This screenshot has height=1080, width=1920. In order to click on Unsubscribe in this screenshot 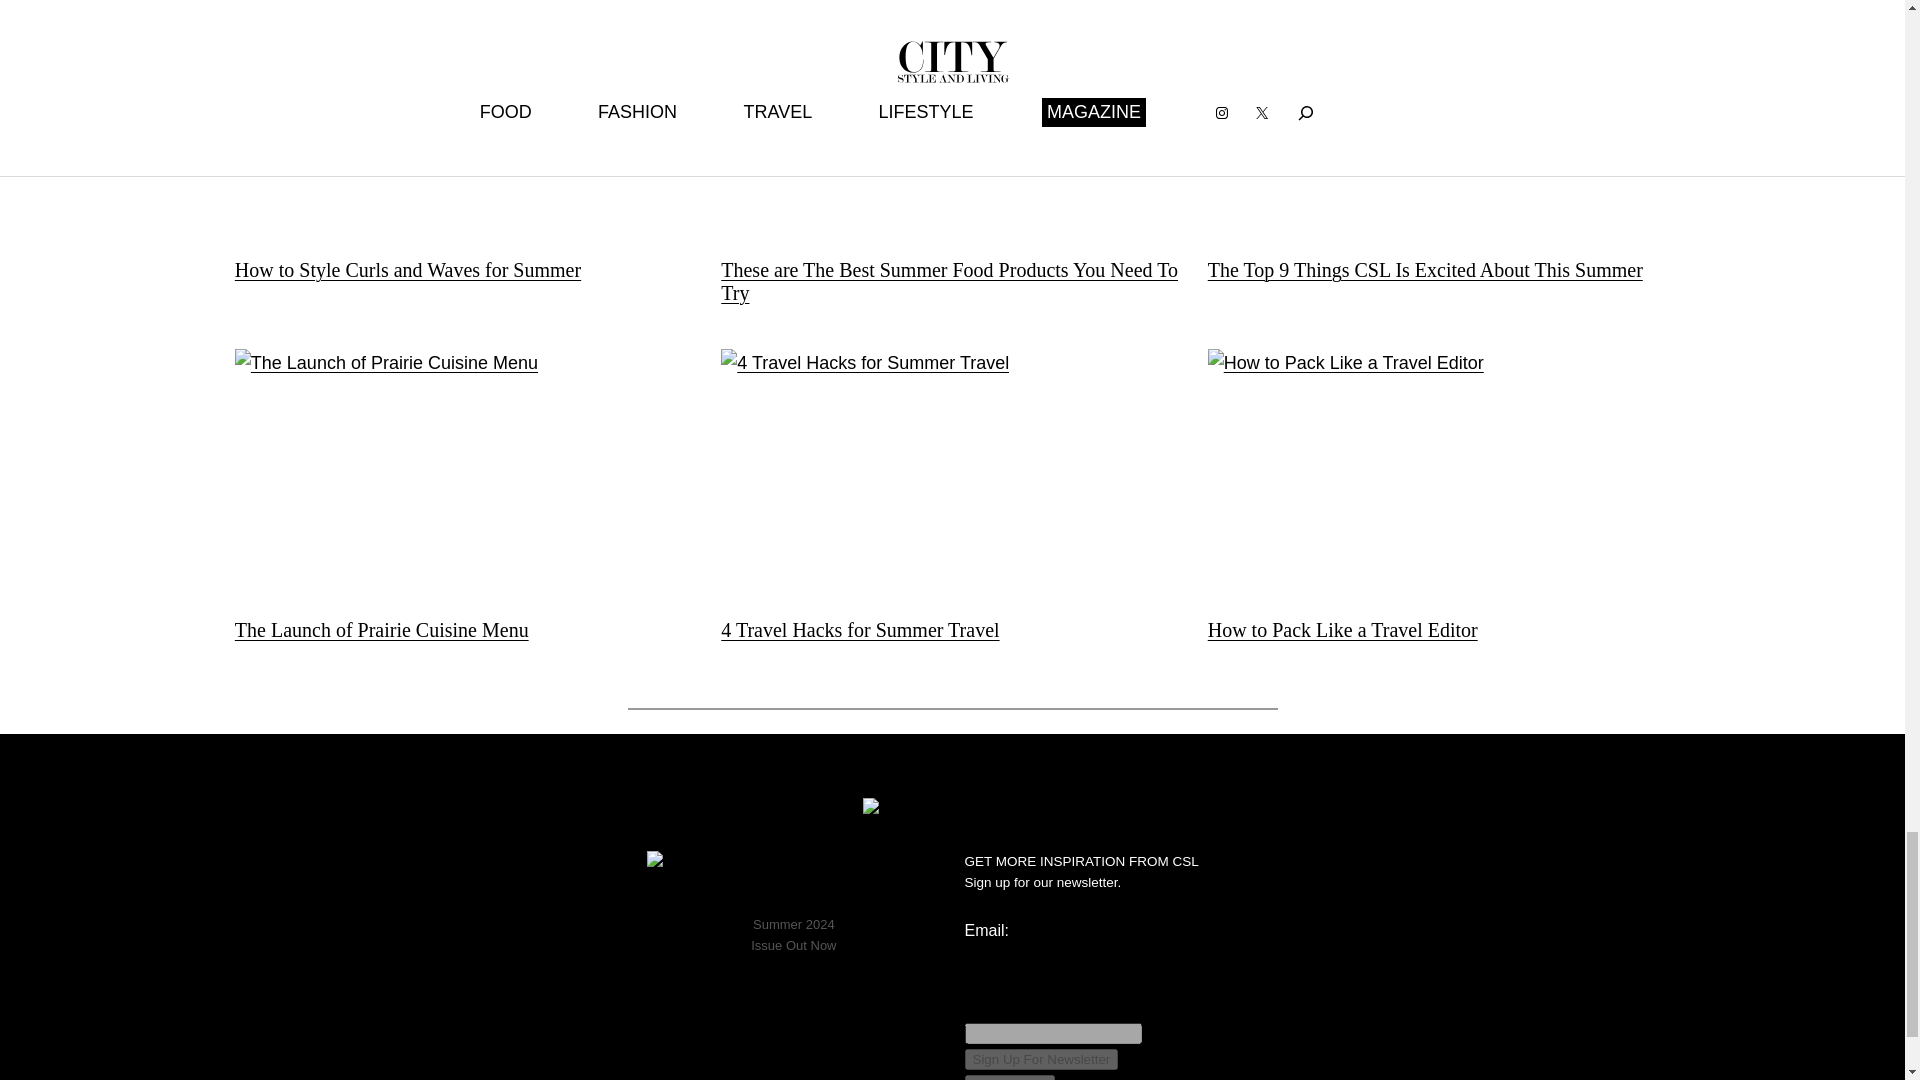, I will do `click(1008, 1077)`.